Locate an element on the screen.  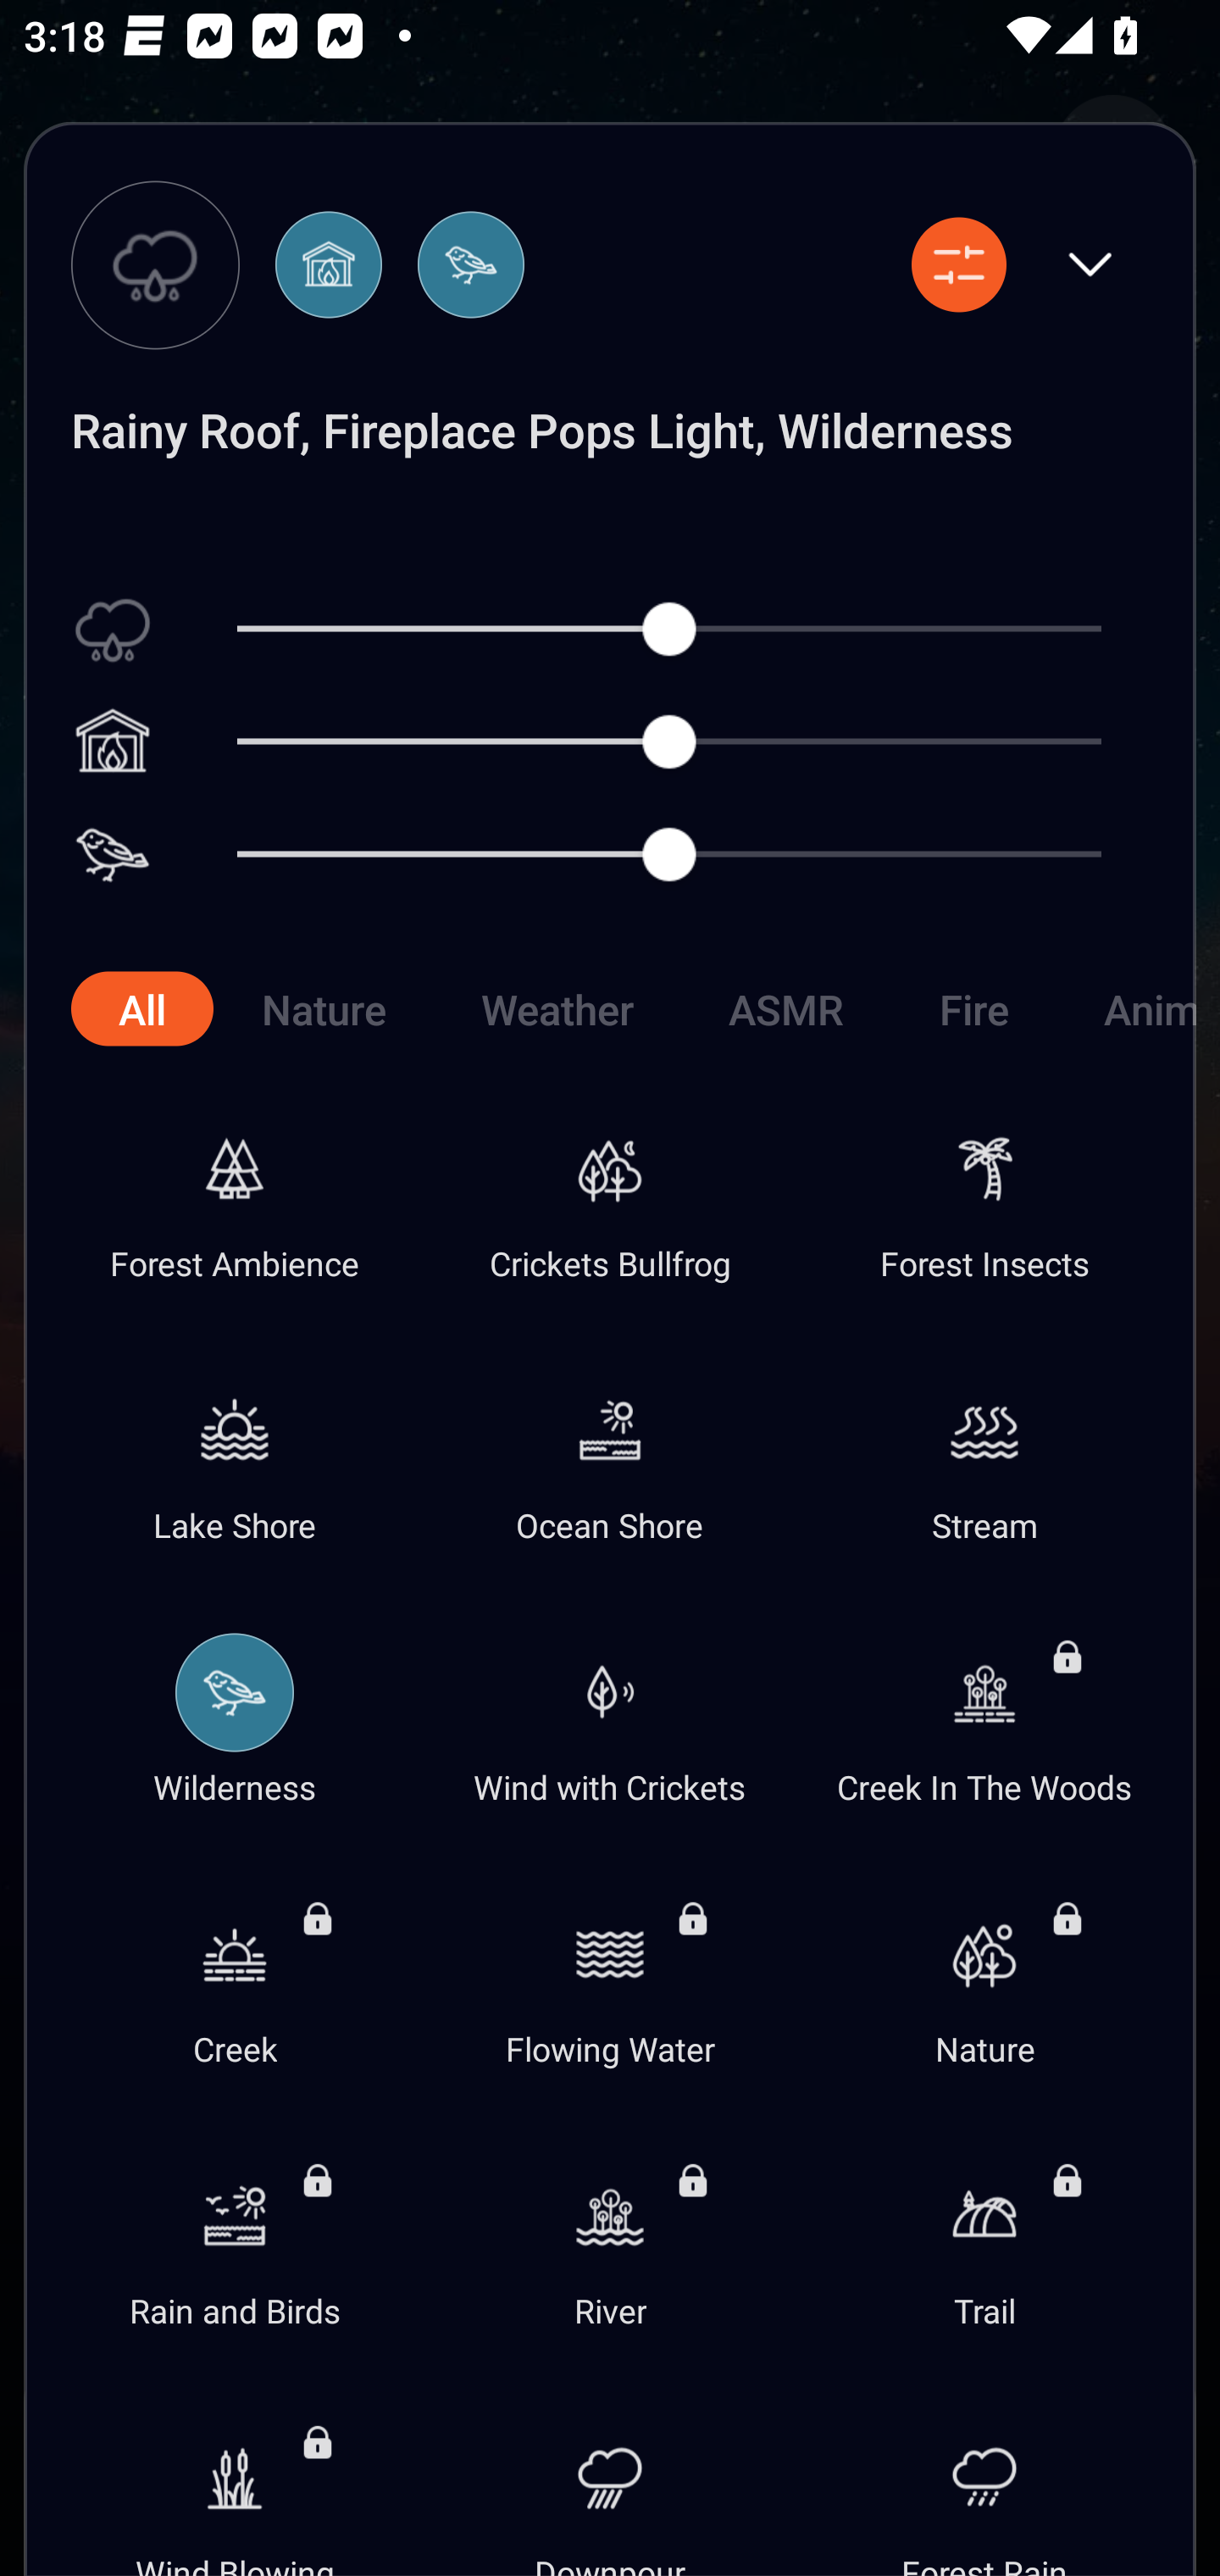
Lake Shore is located at coordinates (236, 1455).